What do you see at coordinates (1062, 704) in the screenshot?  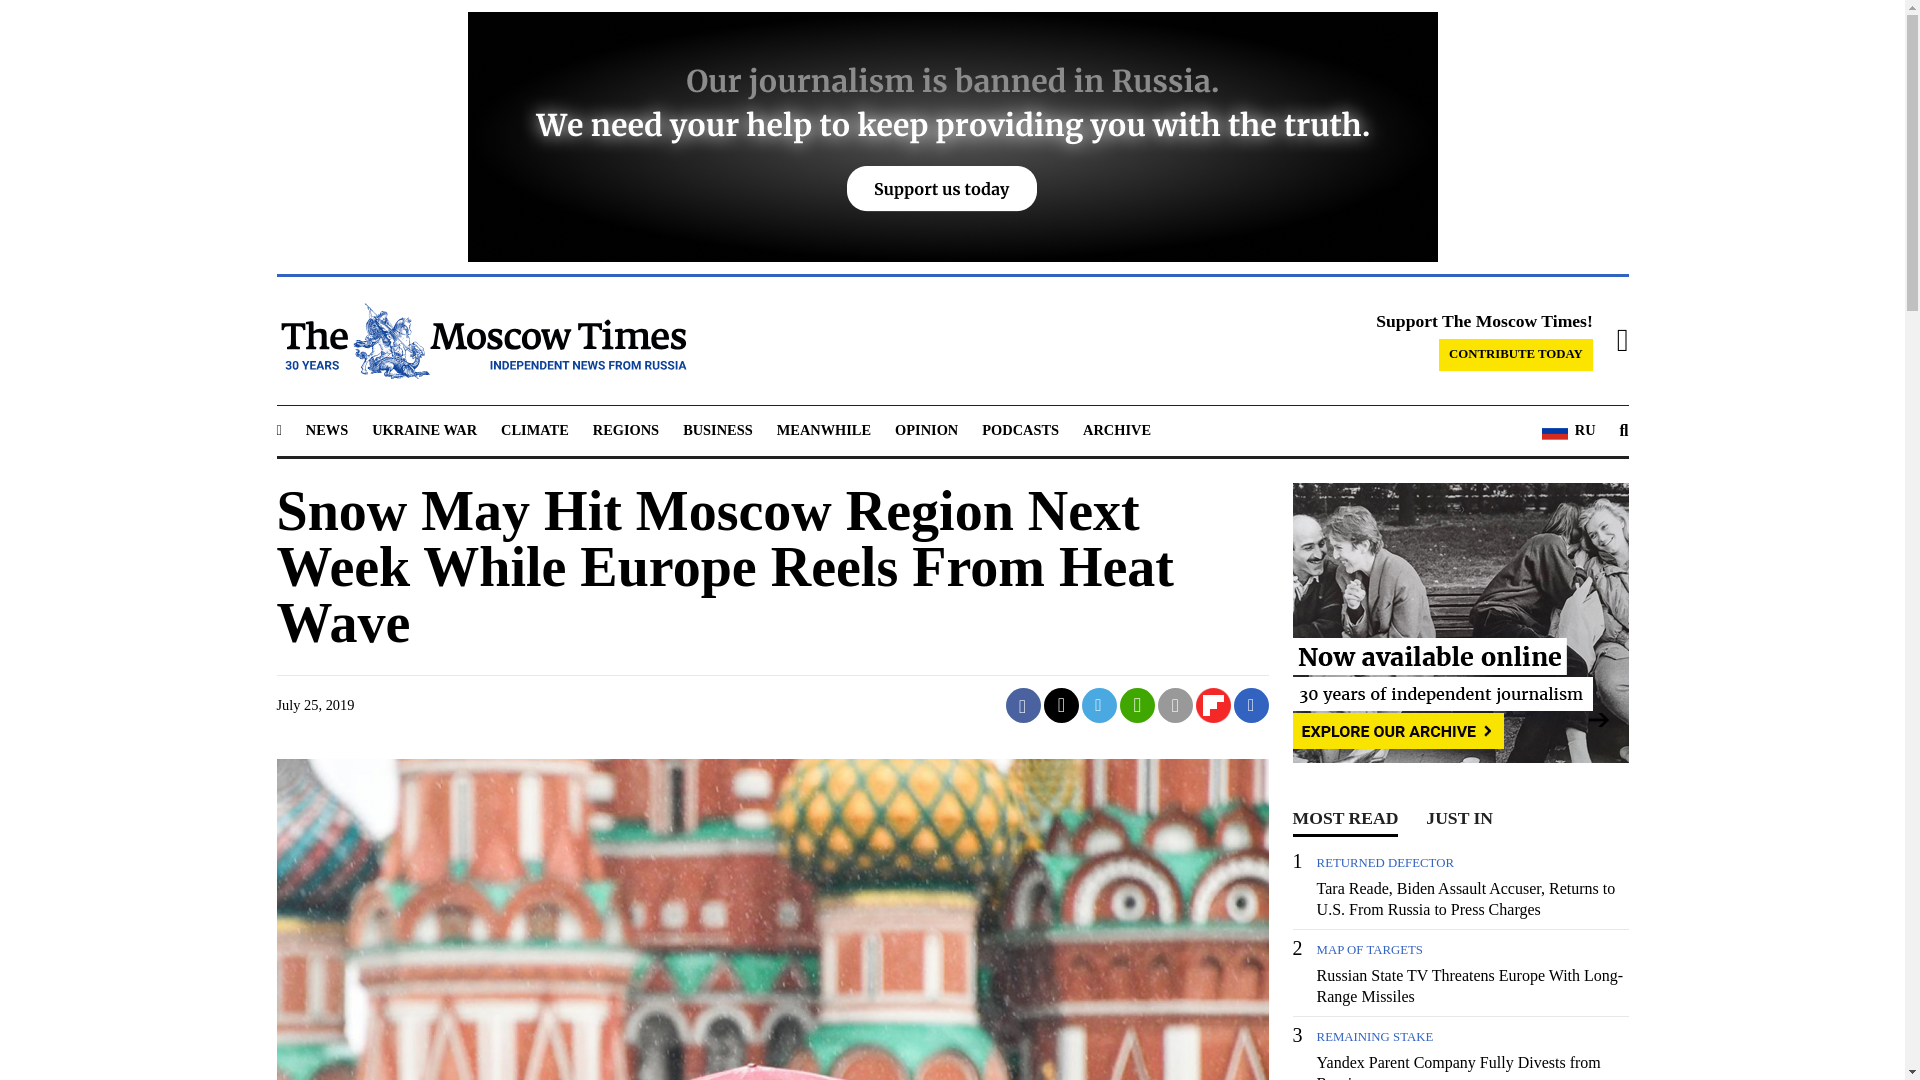 I see `Share on Twitter` at bounding box center [1062, 704].